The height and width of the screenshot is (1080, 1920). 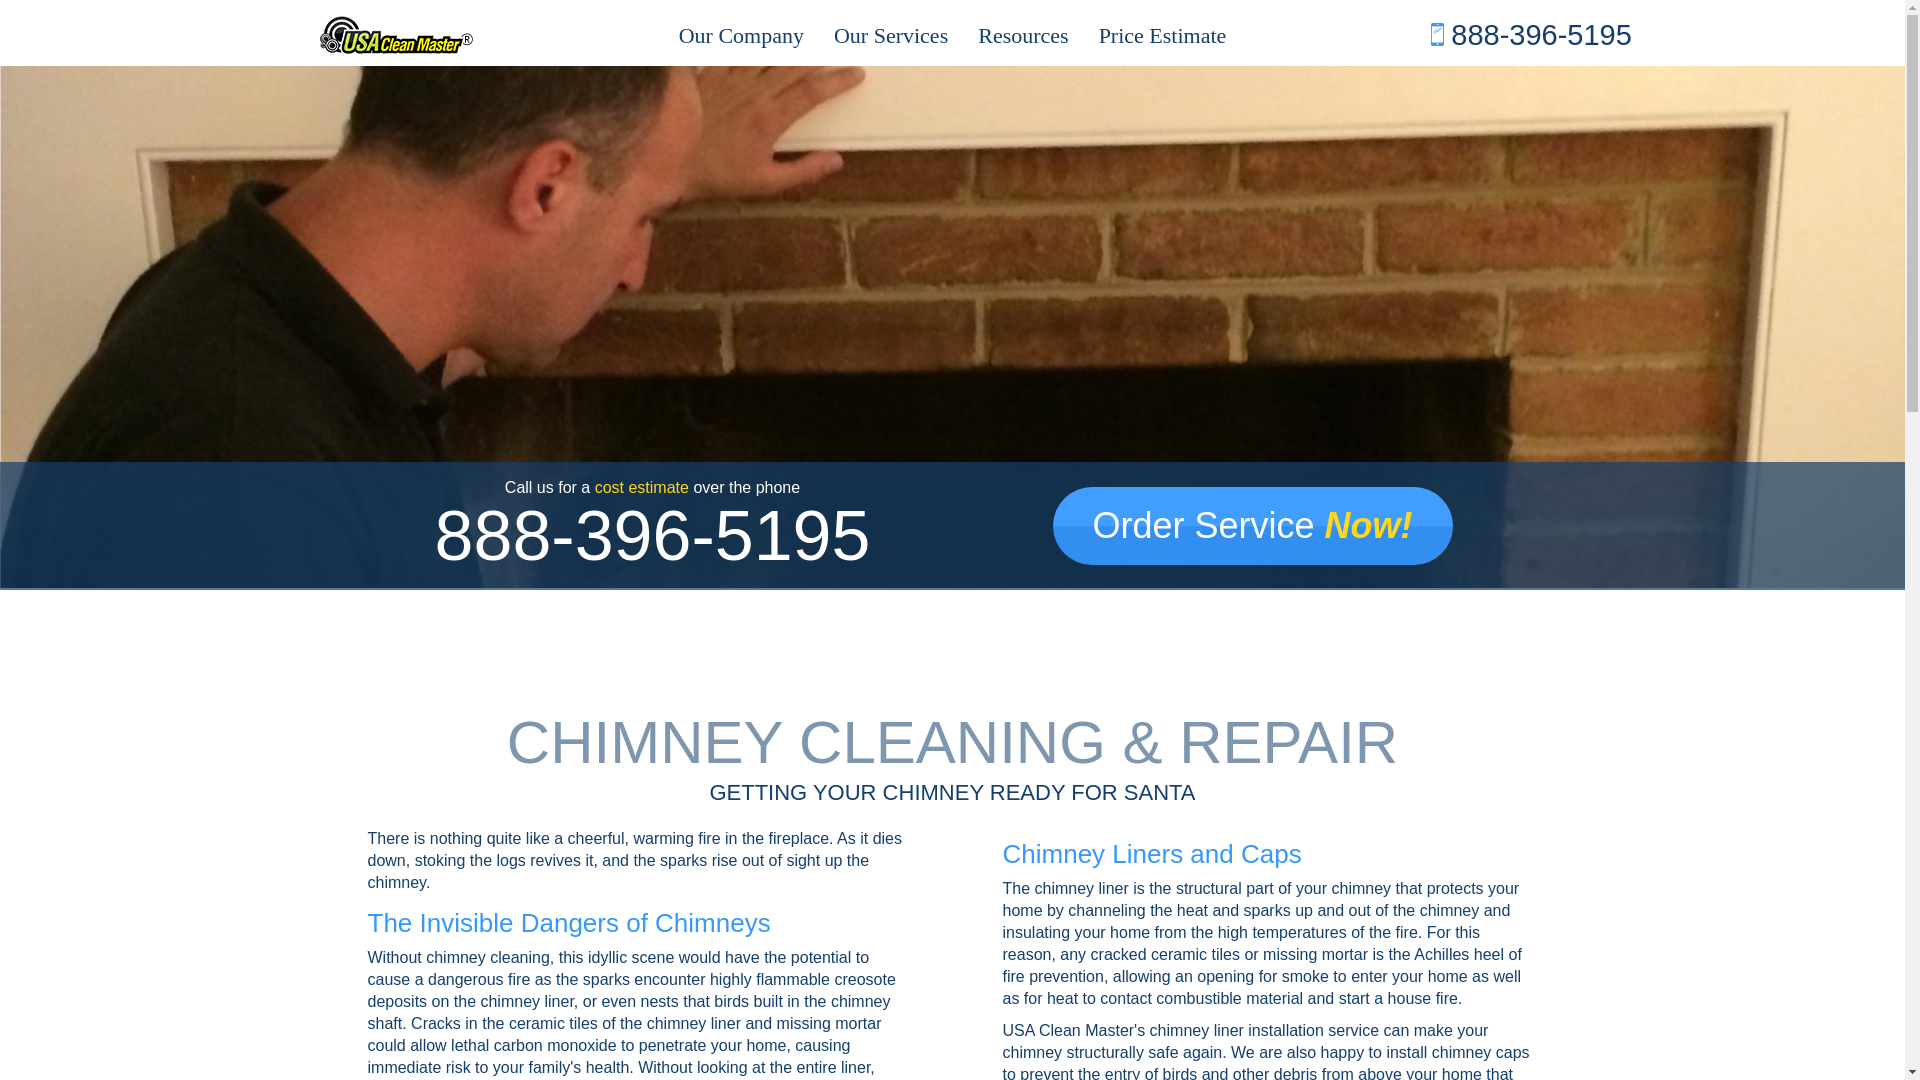 What do you see at coordinates (891, 35) in the screenshot?
I see `Our Services` at bounding box center [891, 35].